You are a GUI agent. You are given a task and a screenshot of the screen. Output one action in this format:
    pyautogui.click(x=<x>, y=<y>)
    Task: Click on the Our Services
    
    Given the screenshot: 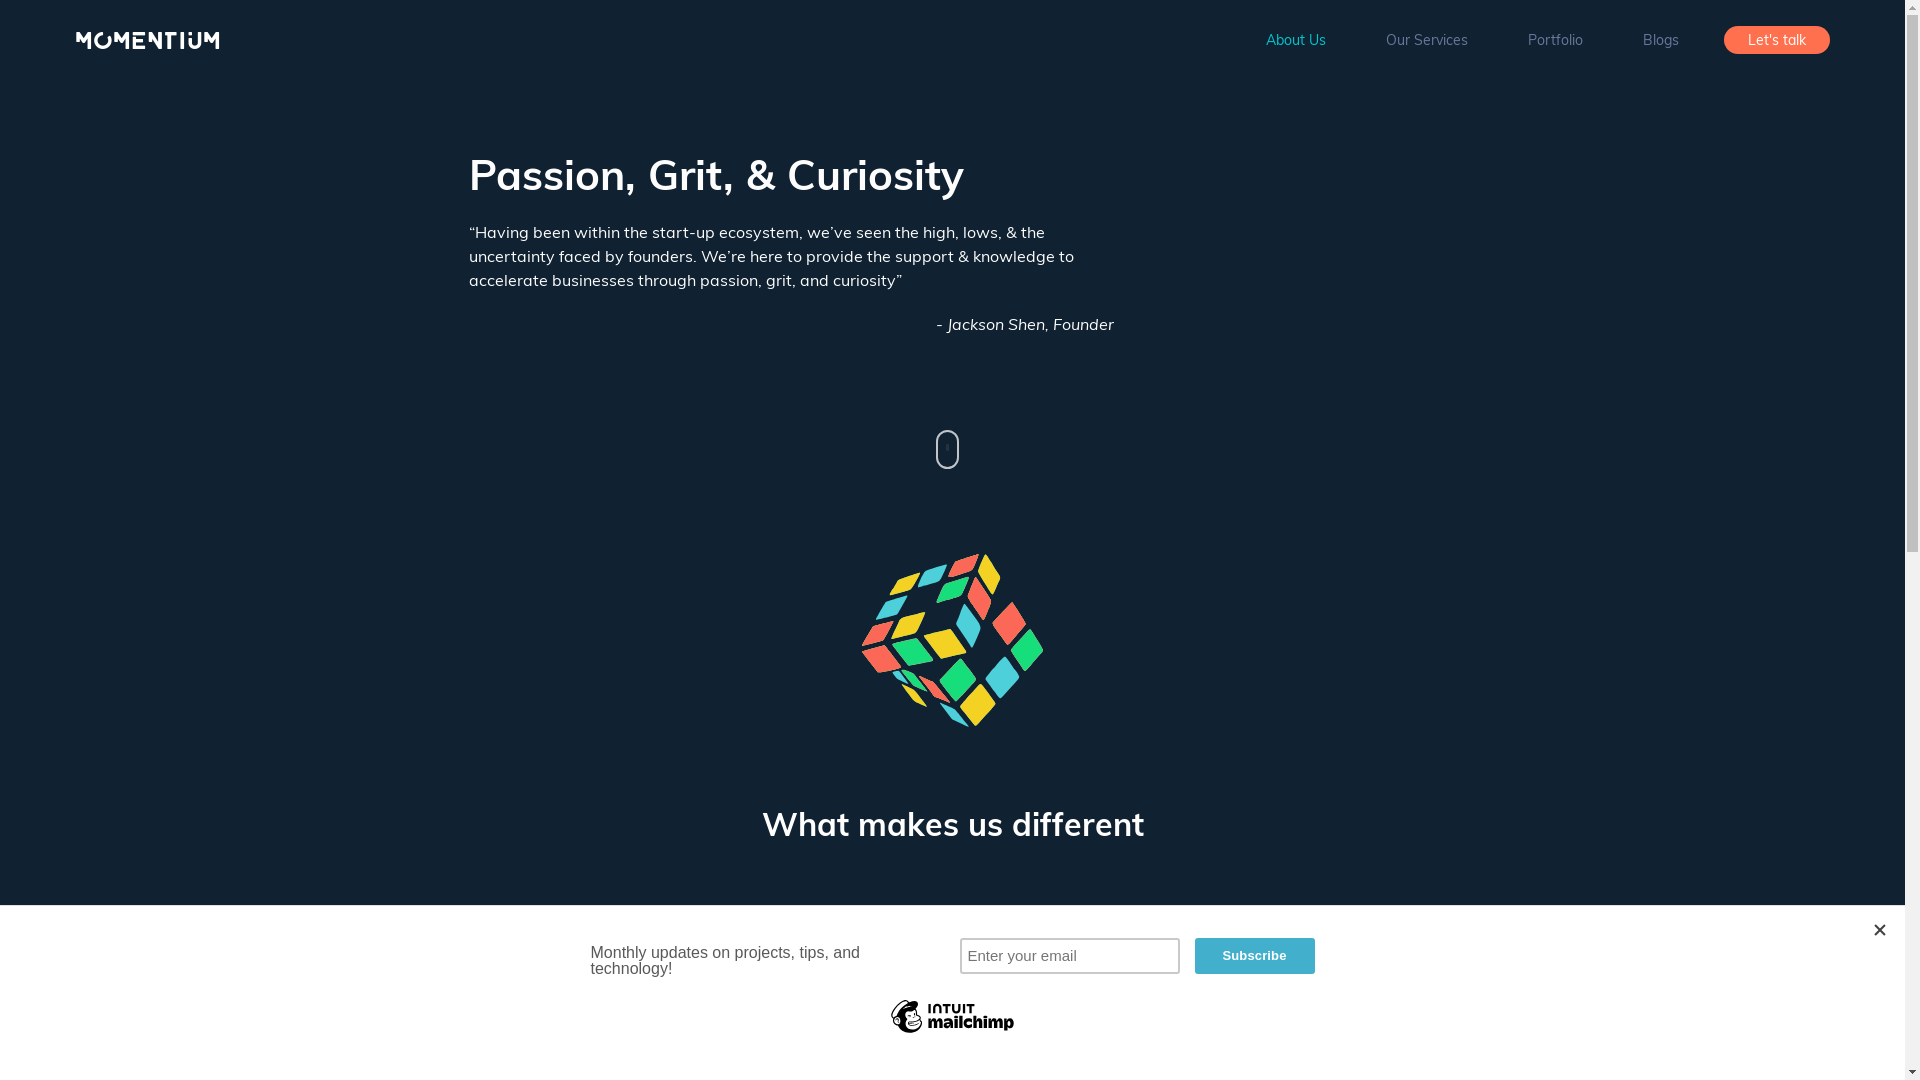 What is the action you would take?
    pyautogui.click(x=1427, y=40)
    